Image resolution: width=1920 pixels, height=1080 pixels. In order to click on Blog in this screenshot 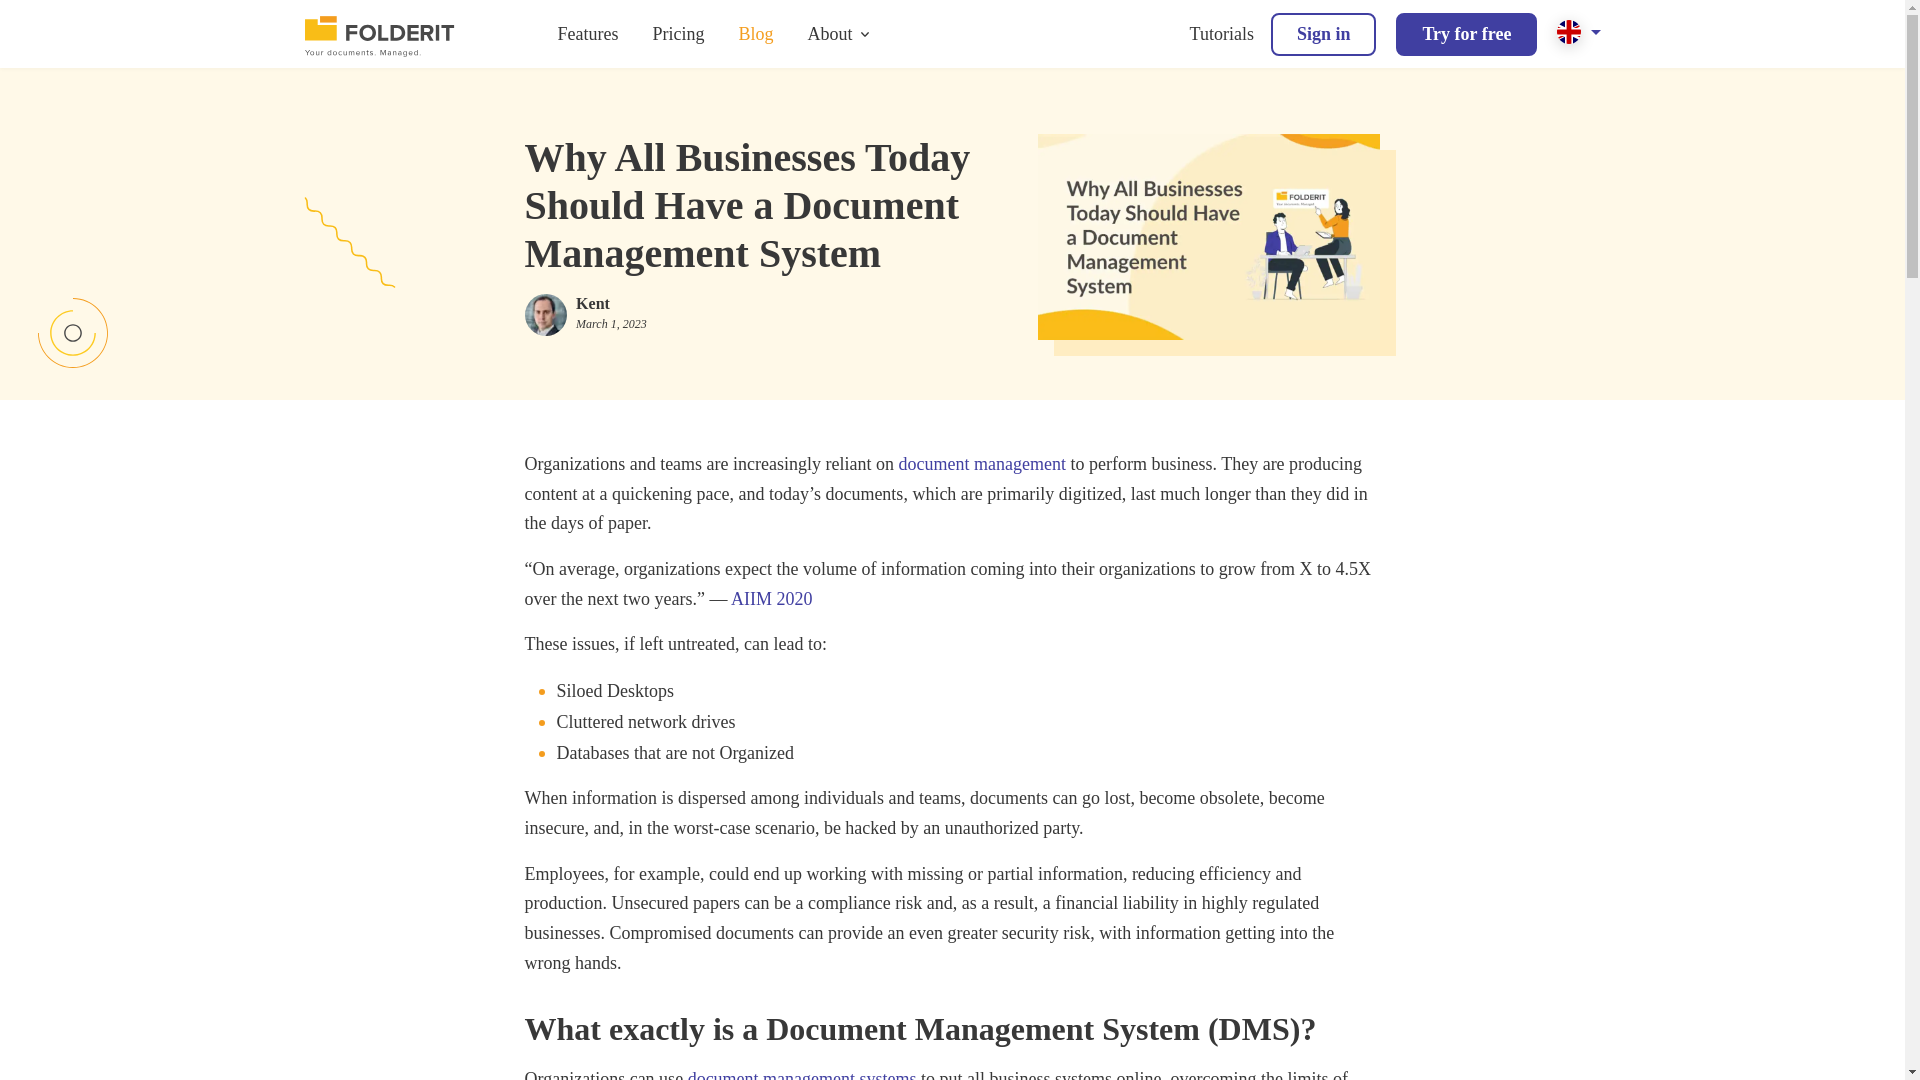, I will do `click(755, 34)`.